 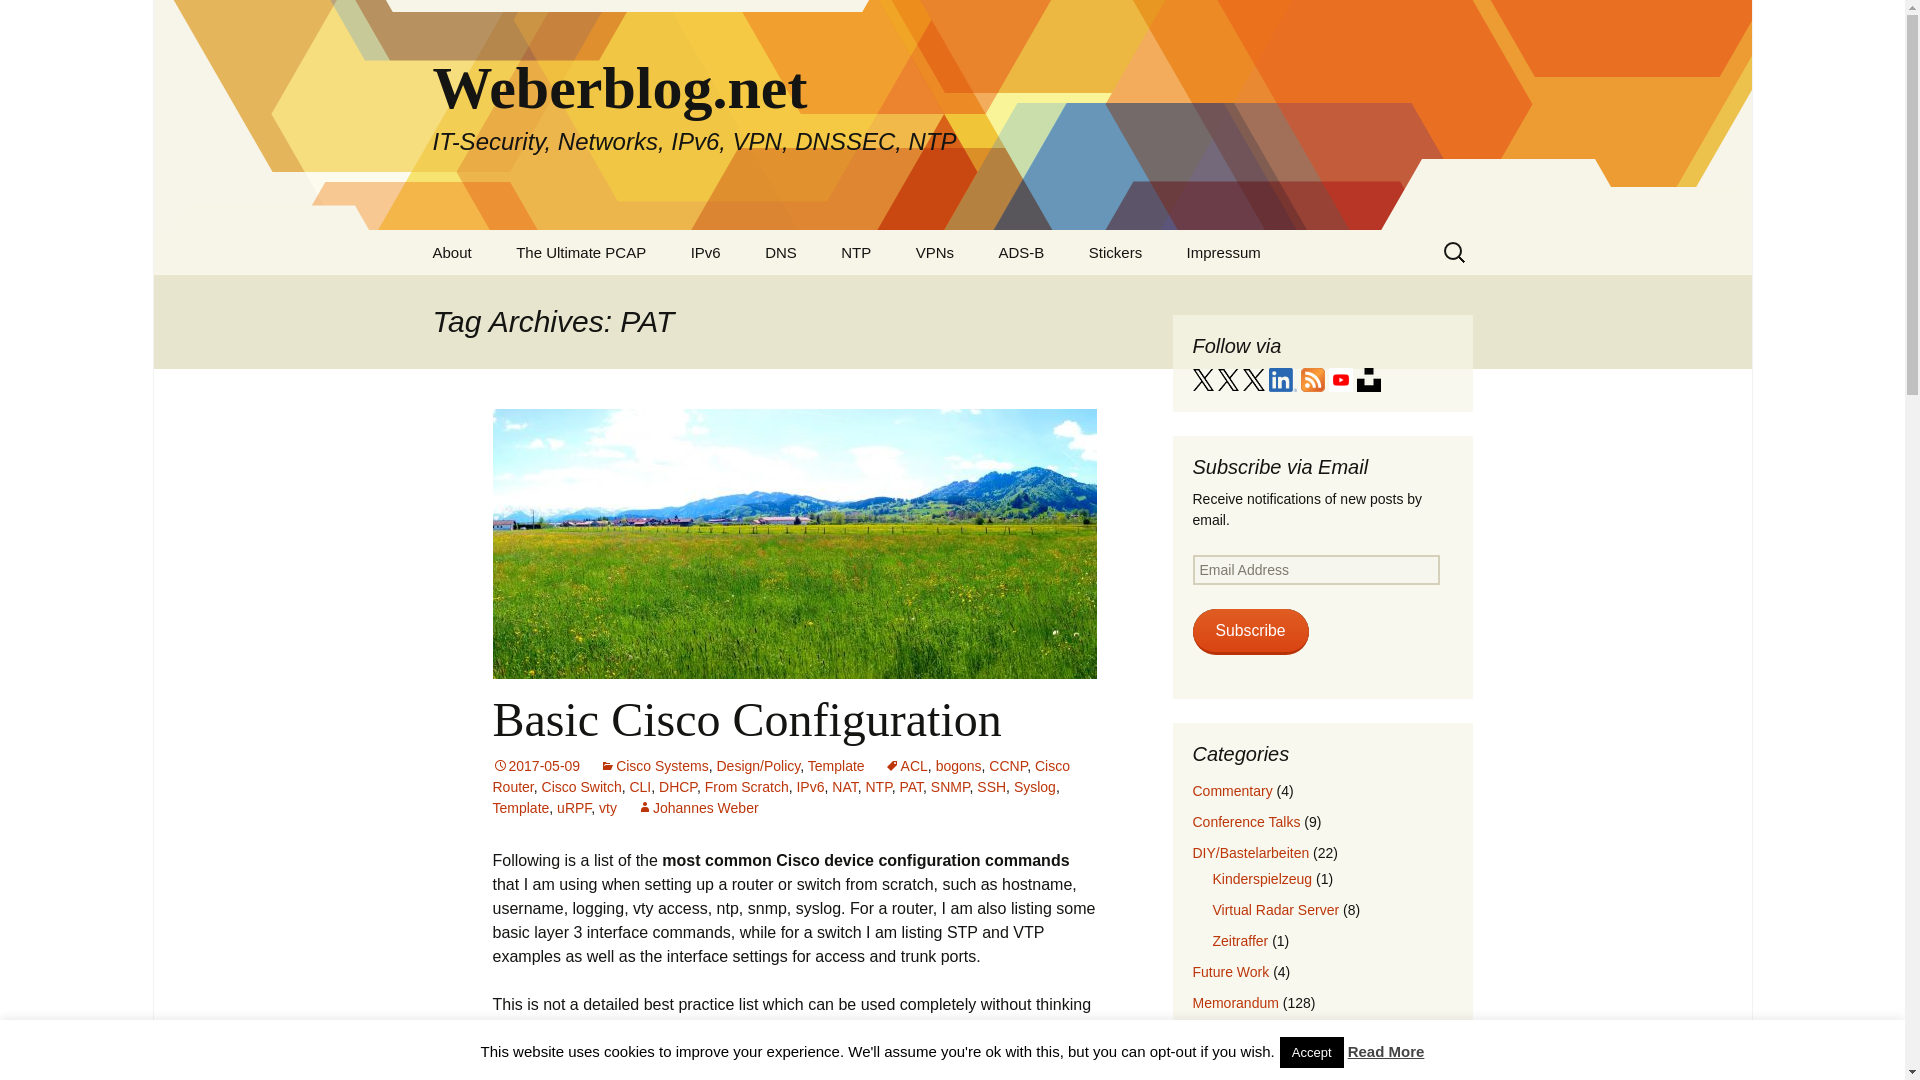 What do you see at coordinates (844, 786) in the screenshot?
I see `NAT` at bounding box center [844, 786].